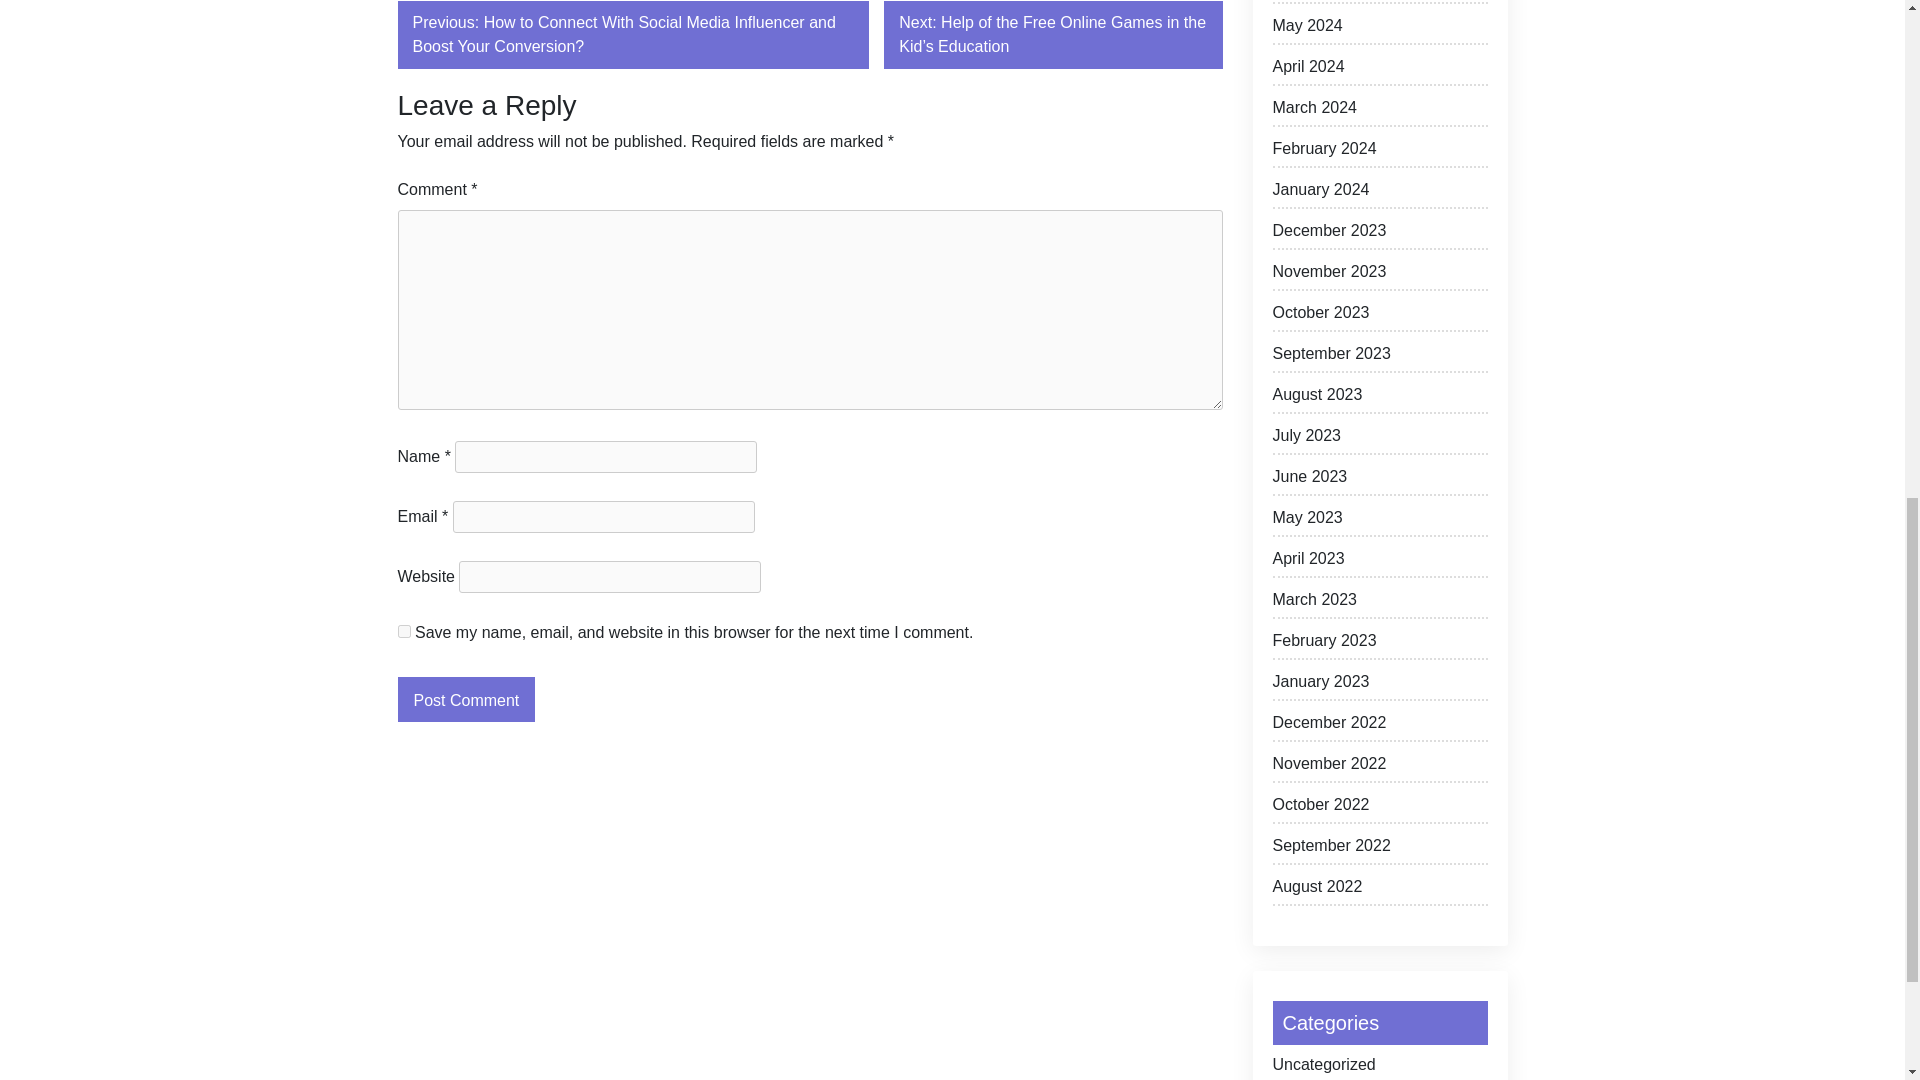 The width and height of the screenshot is (1920, 1080). What do you see at coordinates (1378, 808) in the screenshot?
I see `October 2022` at bounding box center [1378, 808].